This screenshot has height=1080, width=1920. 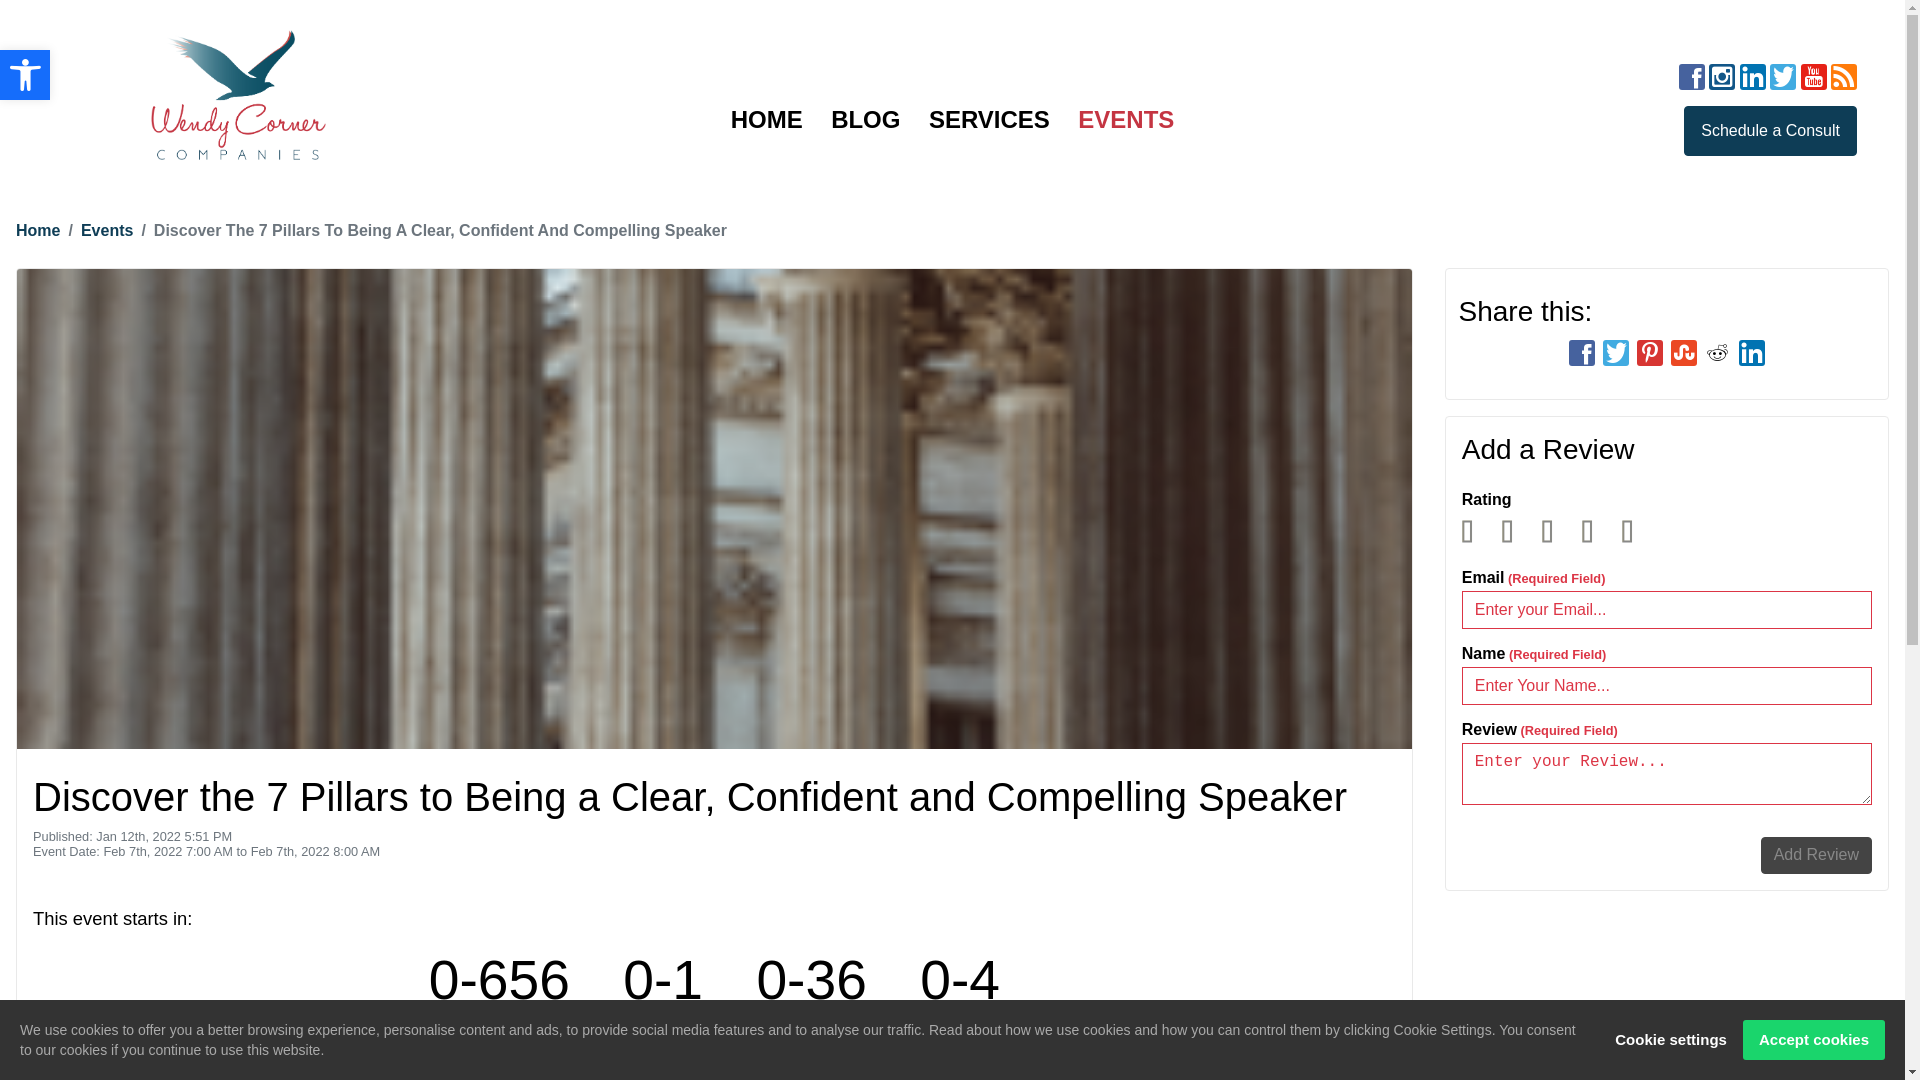 I want to click on EVENTS, so click(x=1126, y=120).